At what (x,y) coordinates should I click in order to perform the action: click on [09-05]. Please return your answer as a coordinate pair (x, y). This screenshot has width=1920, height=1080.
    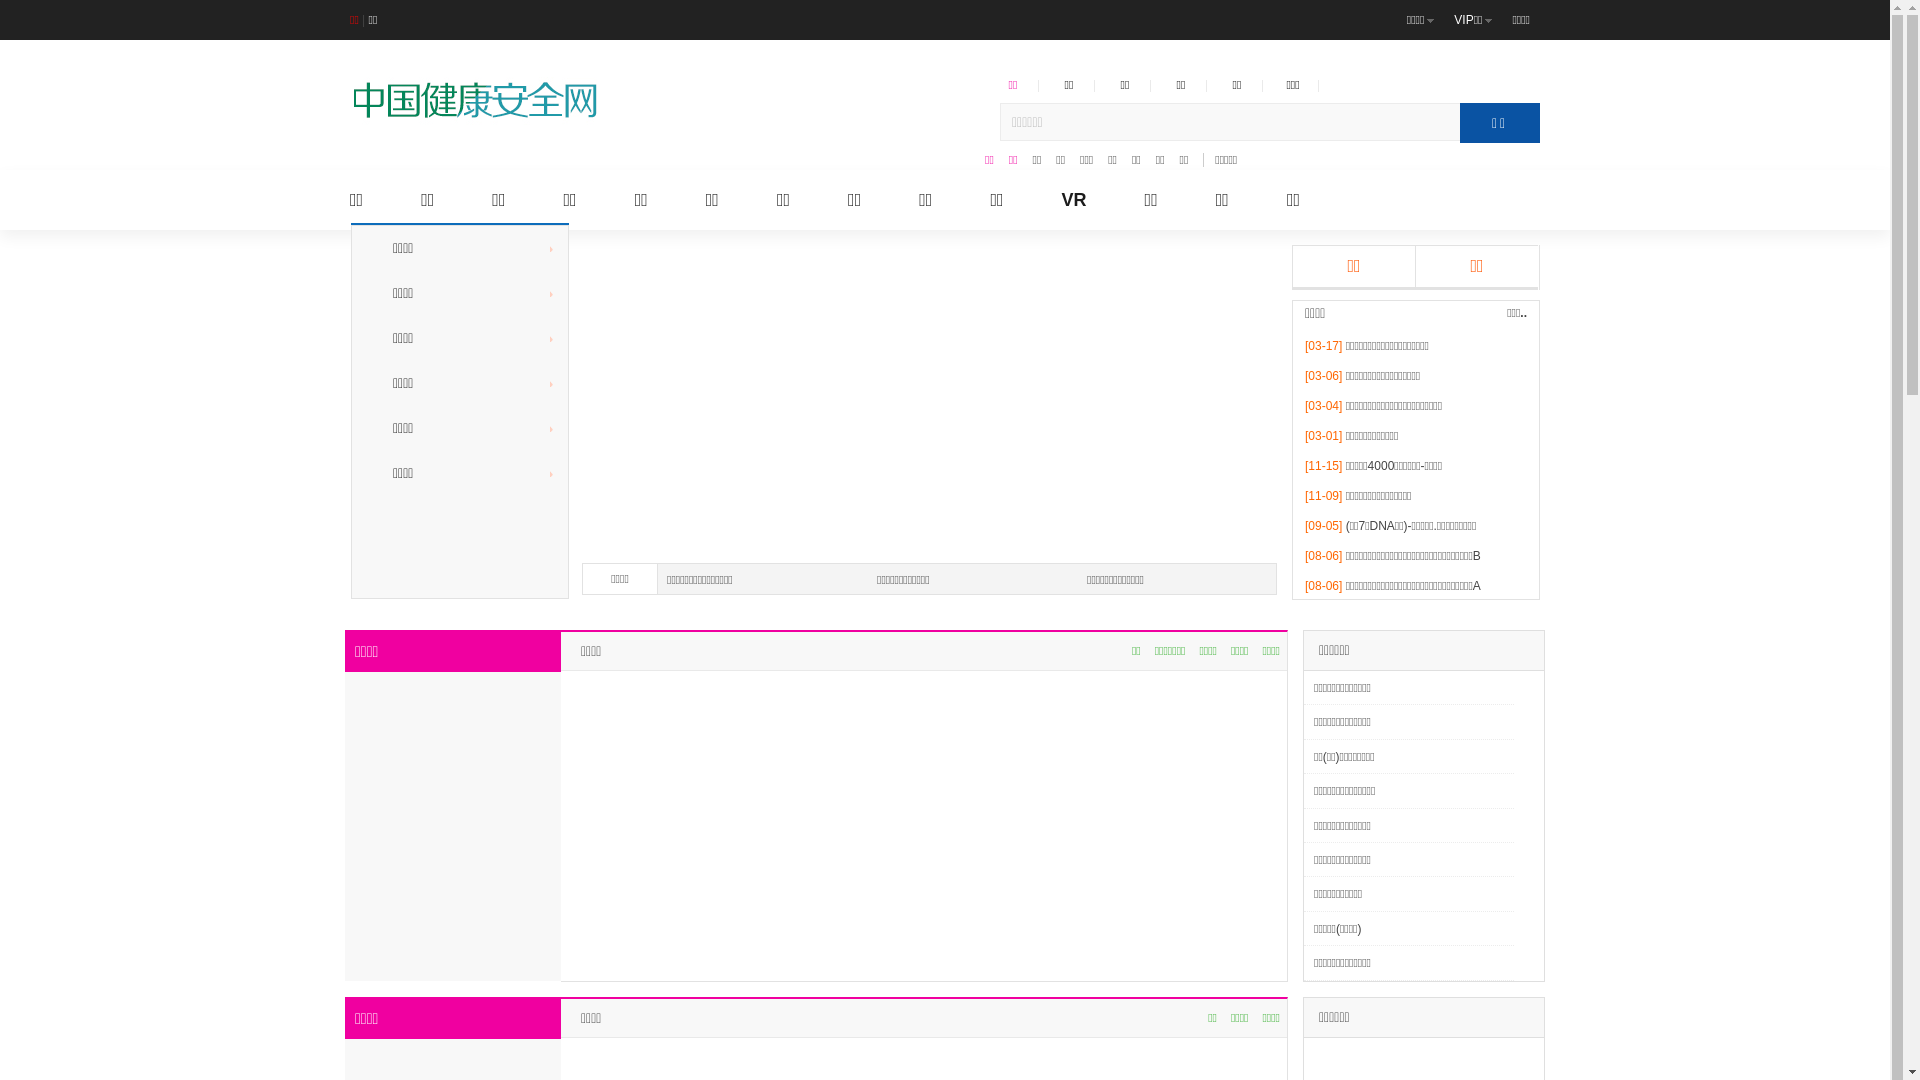
    Looking at the image, I should click on (1324, 526).